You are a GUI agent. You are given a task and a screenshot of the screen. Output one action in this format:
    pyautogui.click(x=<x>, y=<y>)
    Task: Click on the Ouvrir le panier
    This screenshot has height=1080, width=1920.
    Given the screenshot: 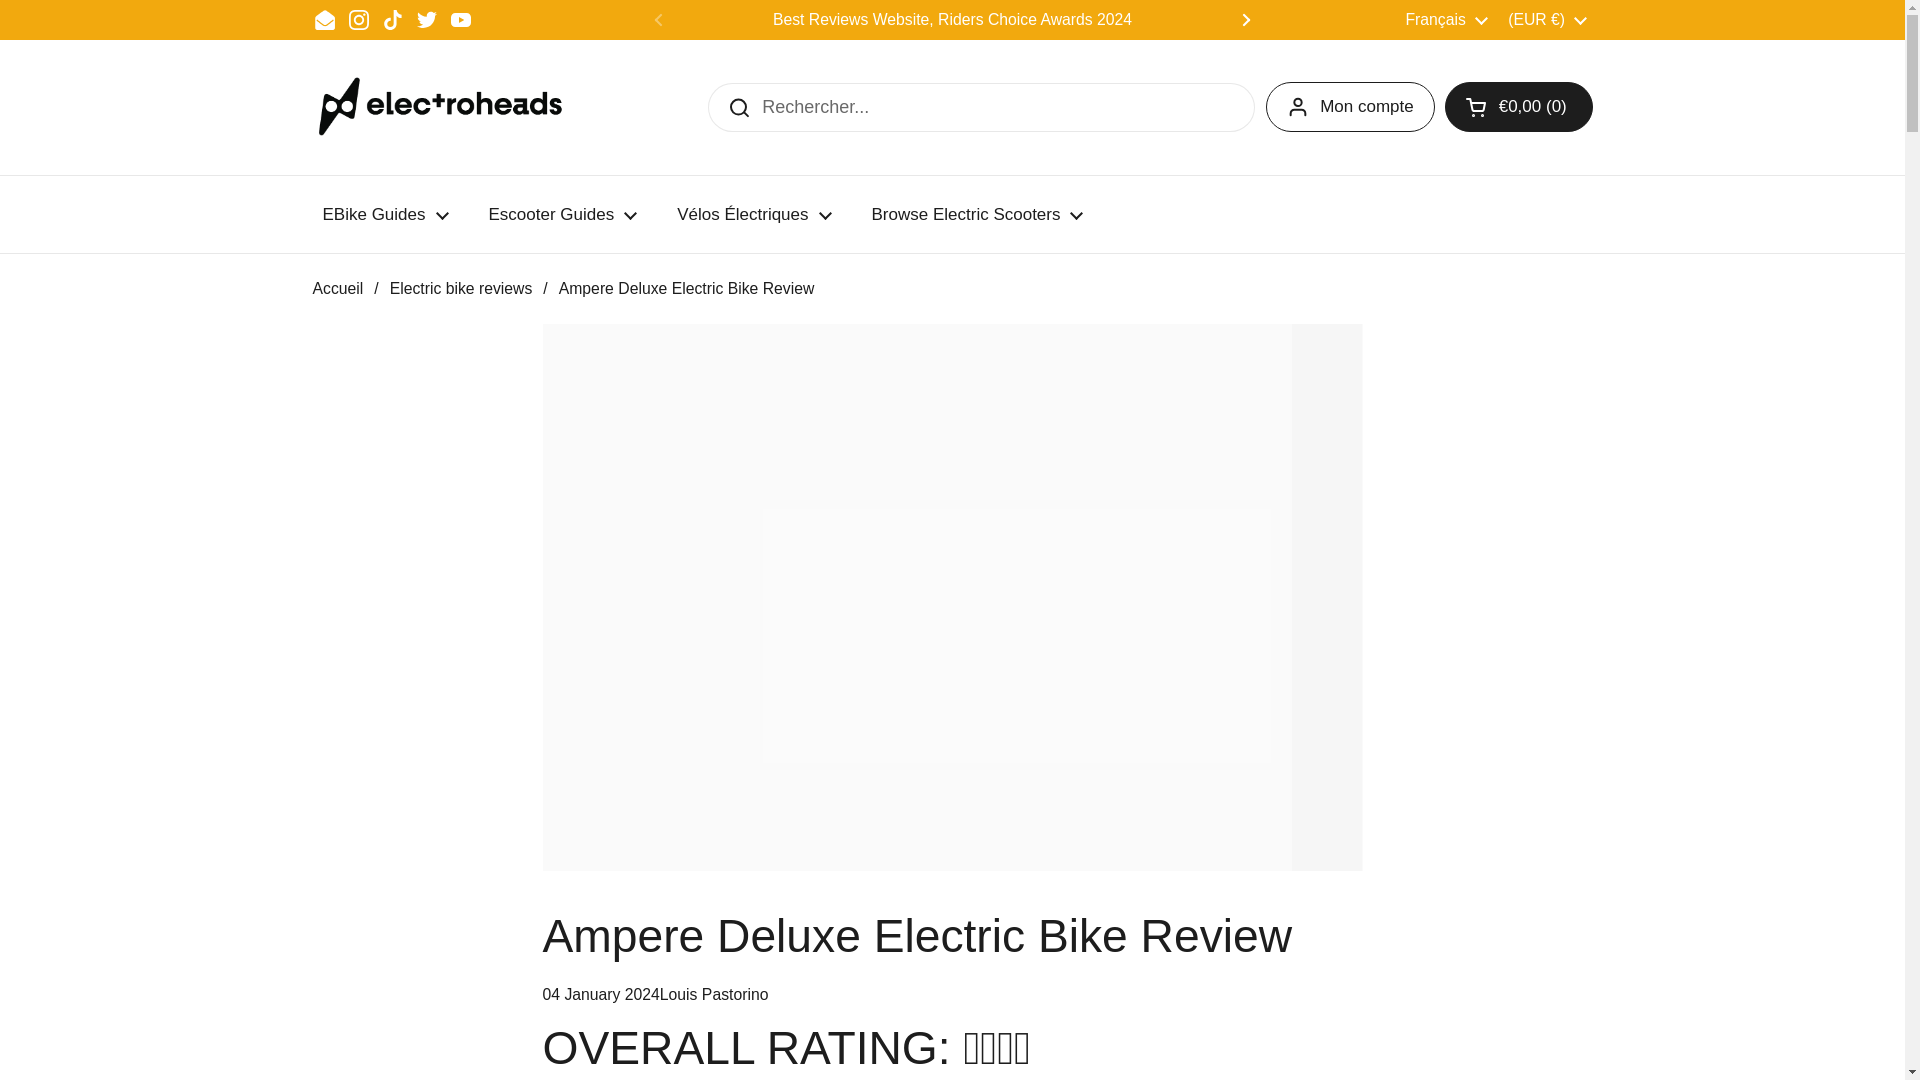 What is the action you would take?
    pyautogui.click(x=1519, y=106)
    